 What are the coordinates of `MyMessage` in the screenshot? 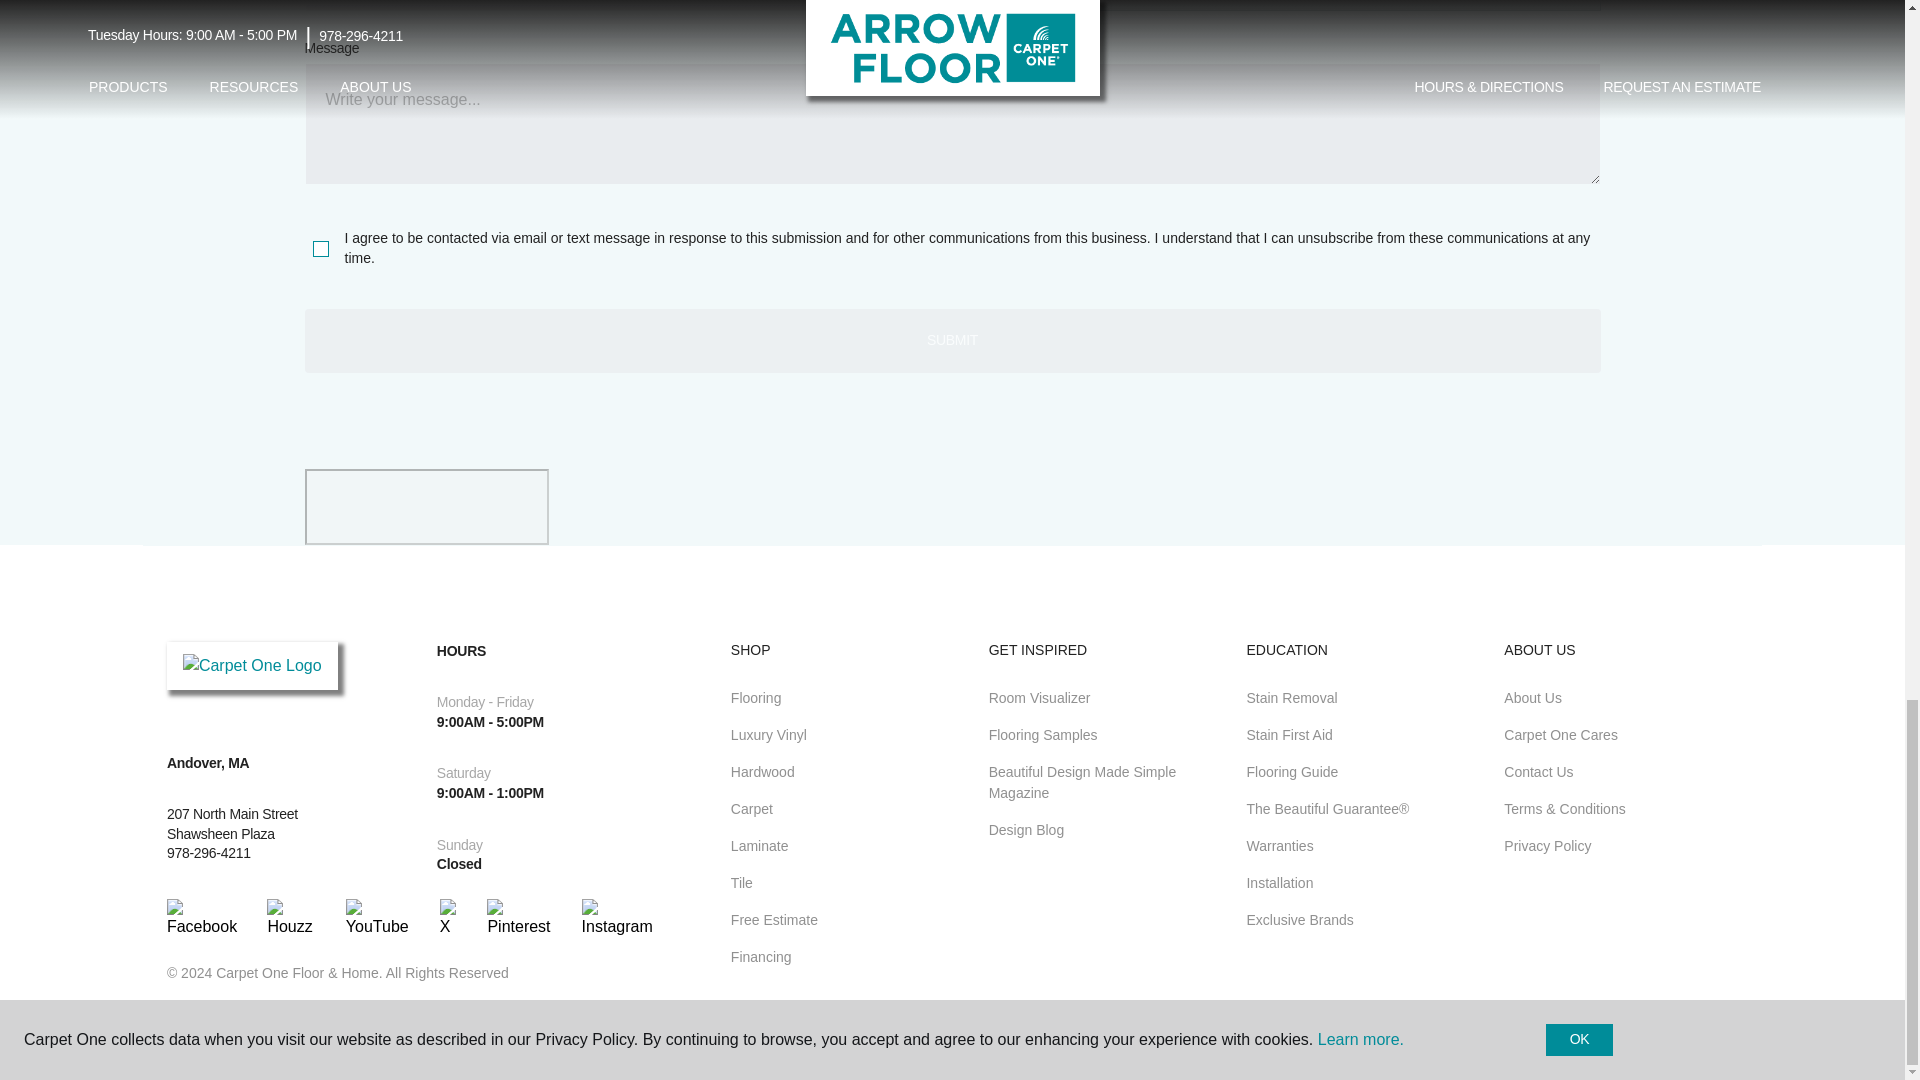 It's located at (951, 123).